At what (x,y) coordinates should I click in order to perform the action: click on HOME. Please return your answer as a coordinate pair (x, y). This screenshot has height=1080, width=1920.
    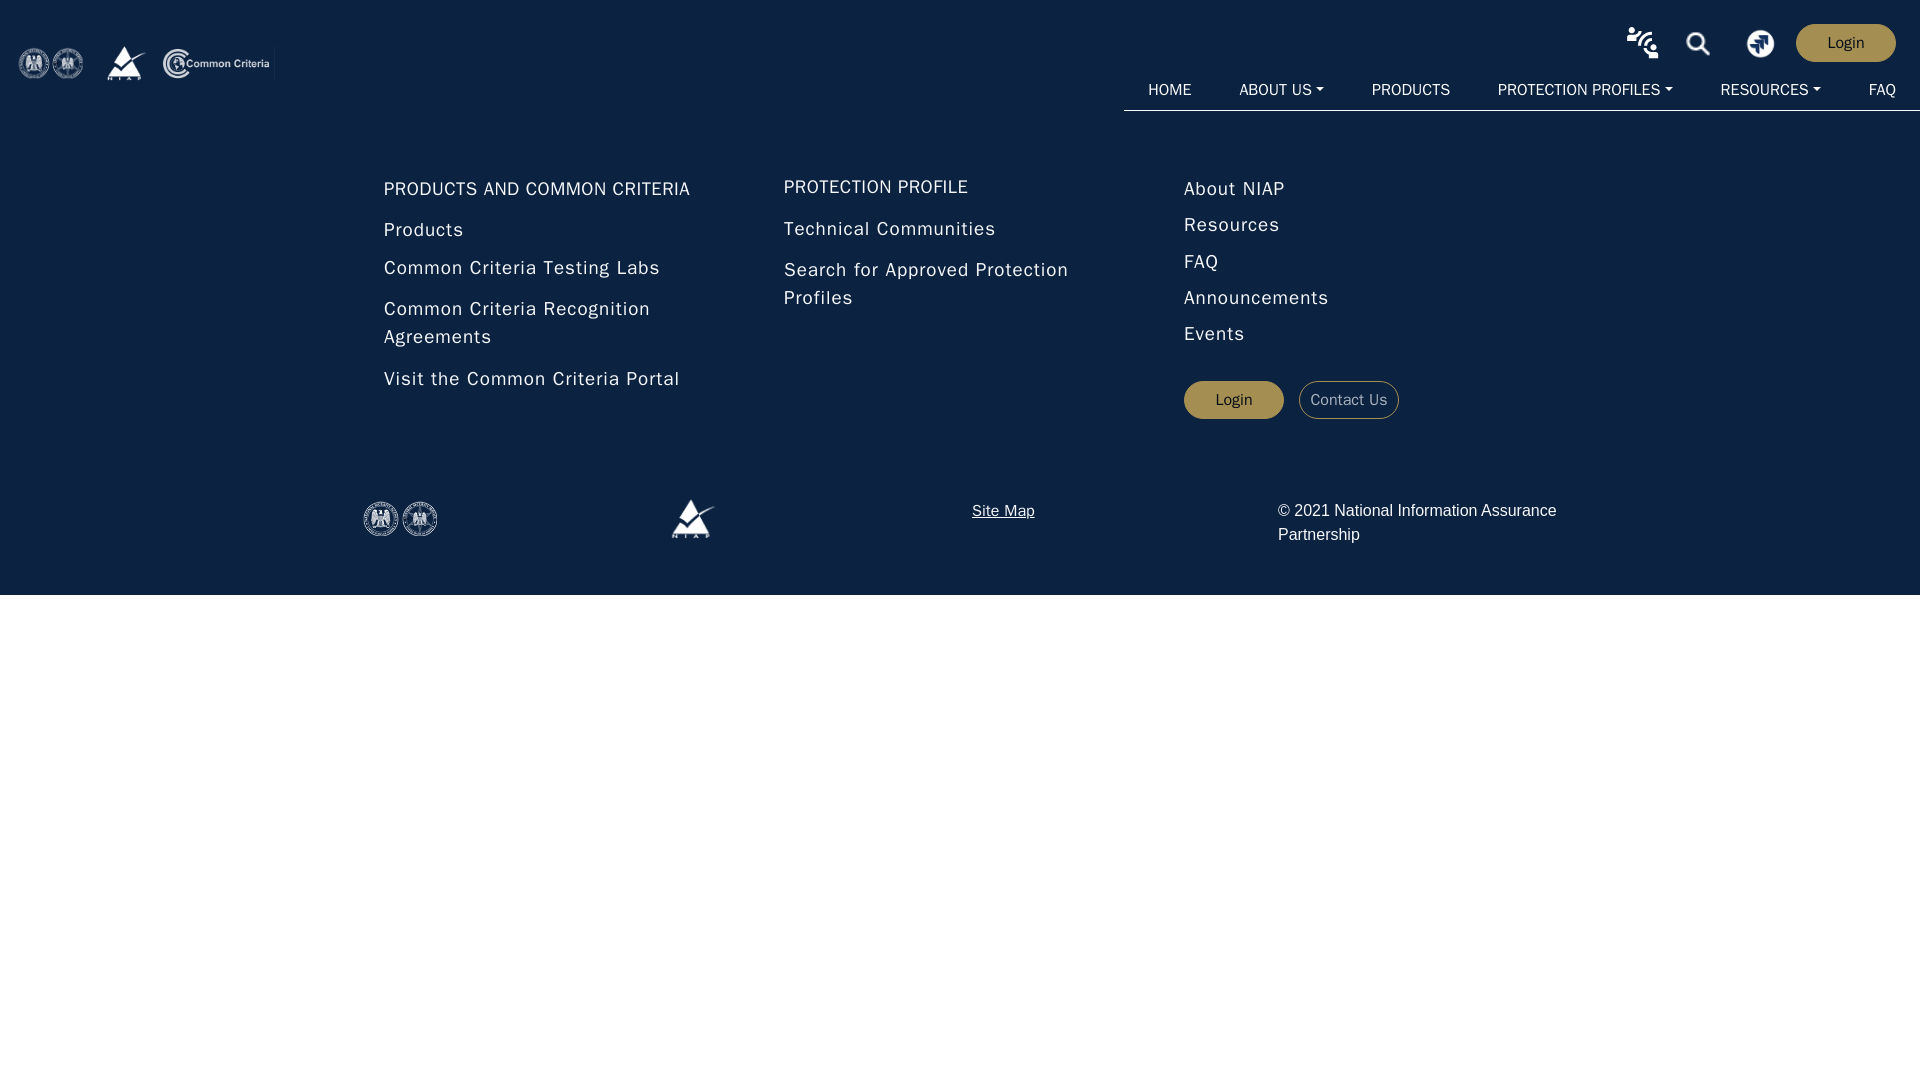
    Looking at the image, I should click on (1169, 90).